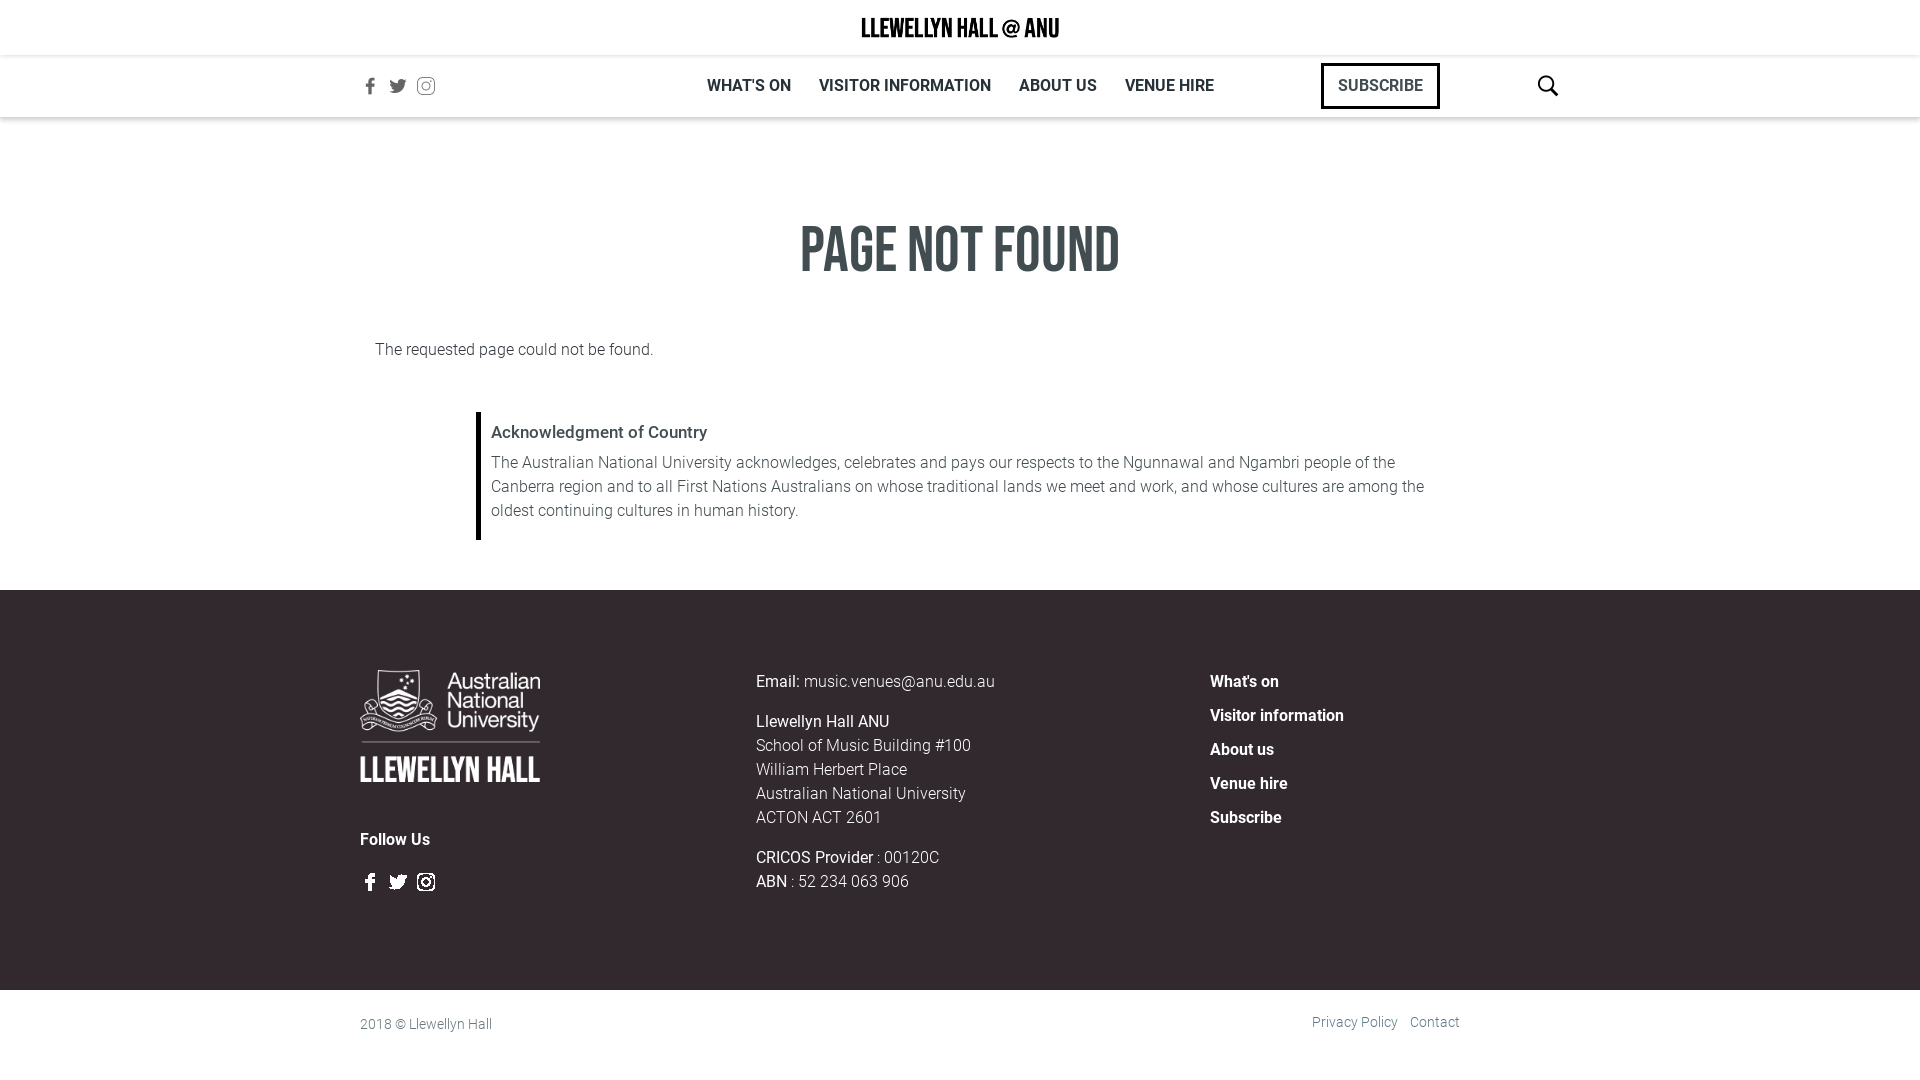 This screenshot has height=1080, width=1920. I want to click on ABOUT US, so click(1057, 86).